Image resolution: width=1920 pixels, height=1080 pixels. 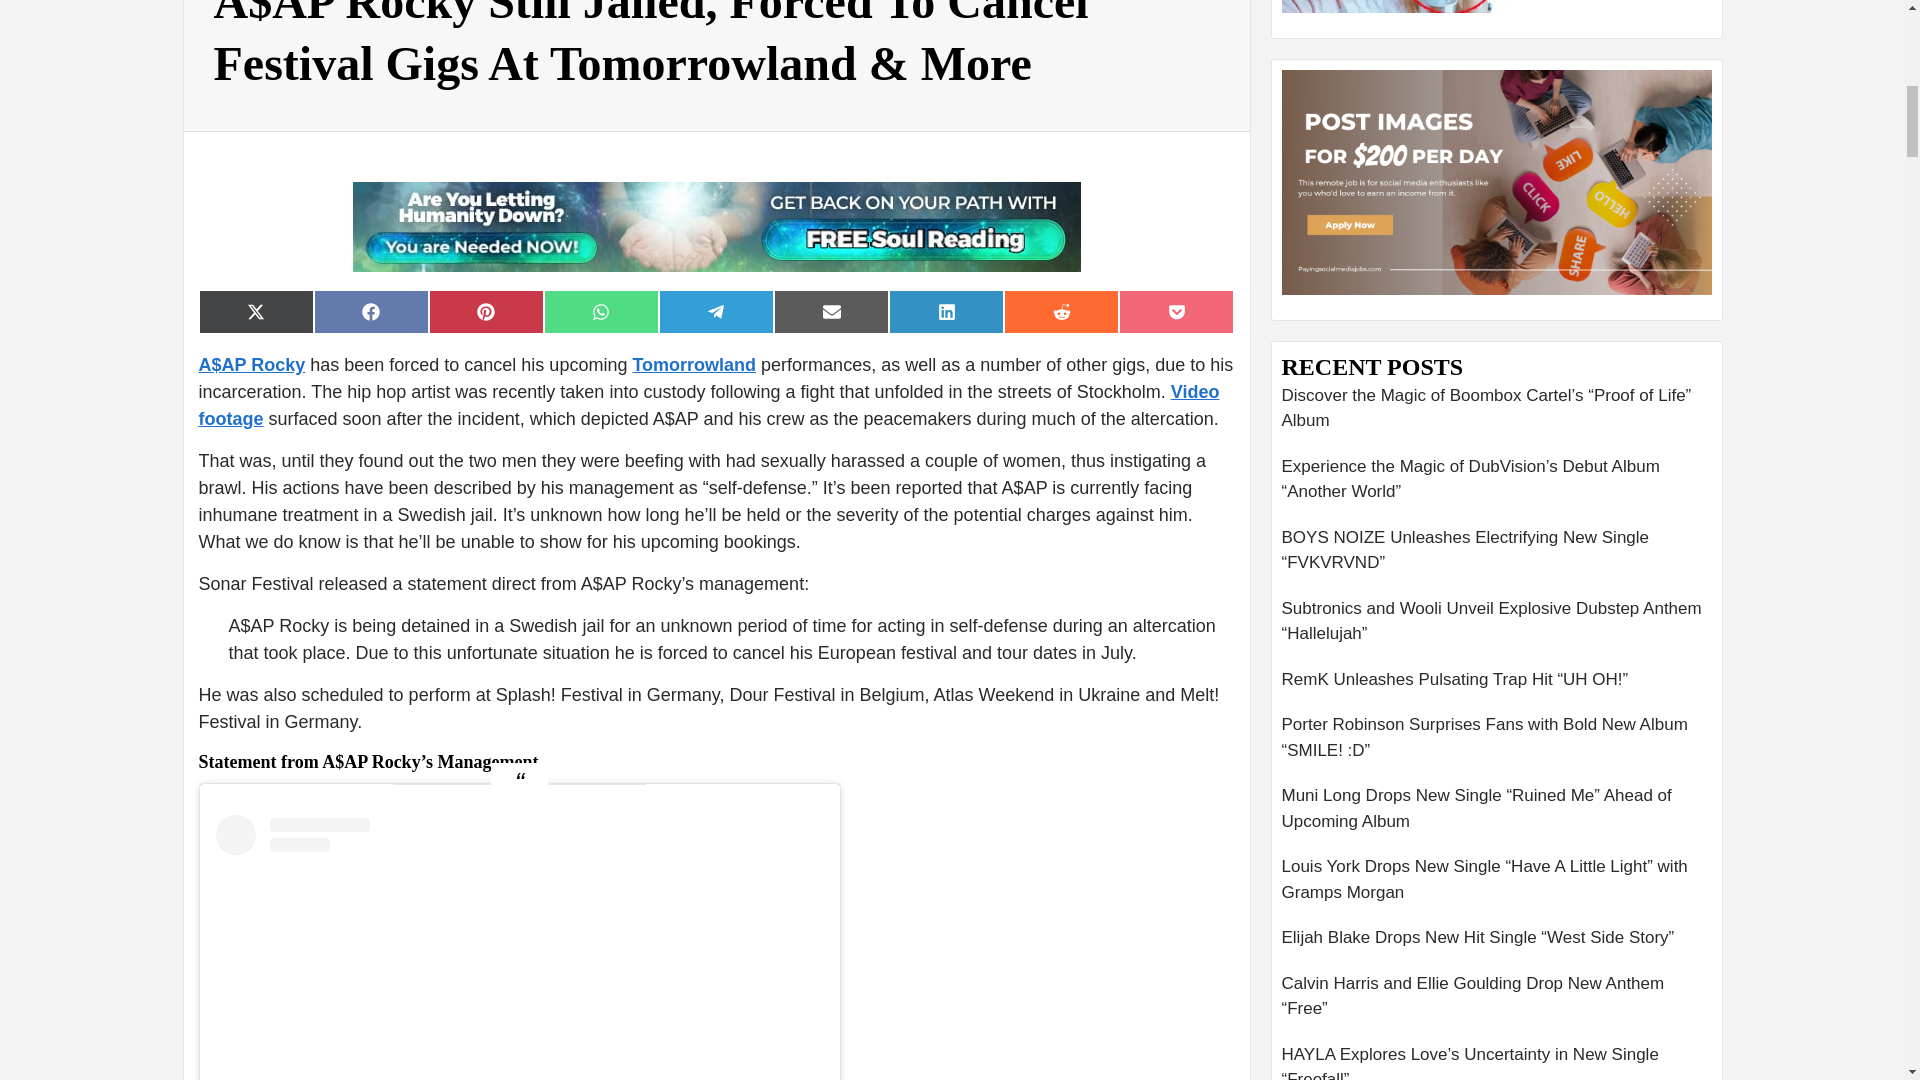 I want to click on View this post on Instagram, so click(x=519, y=948).